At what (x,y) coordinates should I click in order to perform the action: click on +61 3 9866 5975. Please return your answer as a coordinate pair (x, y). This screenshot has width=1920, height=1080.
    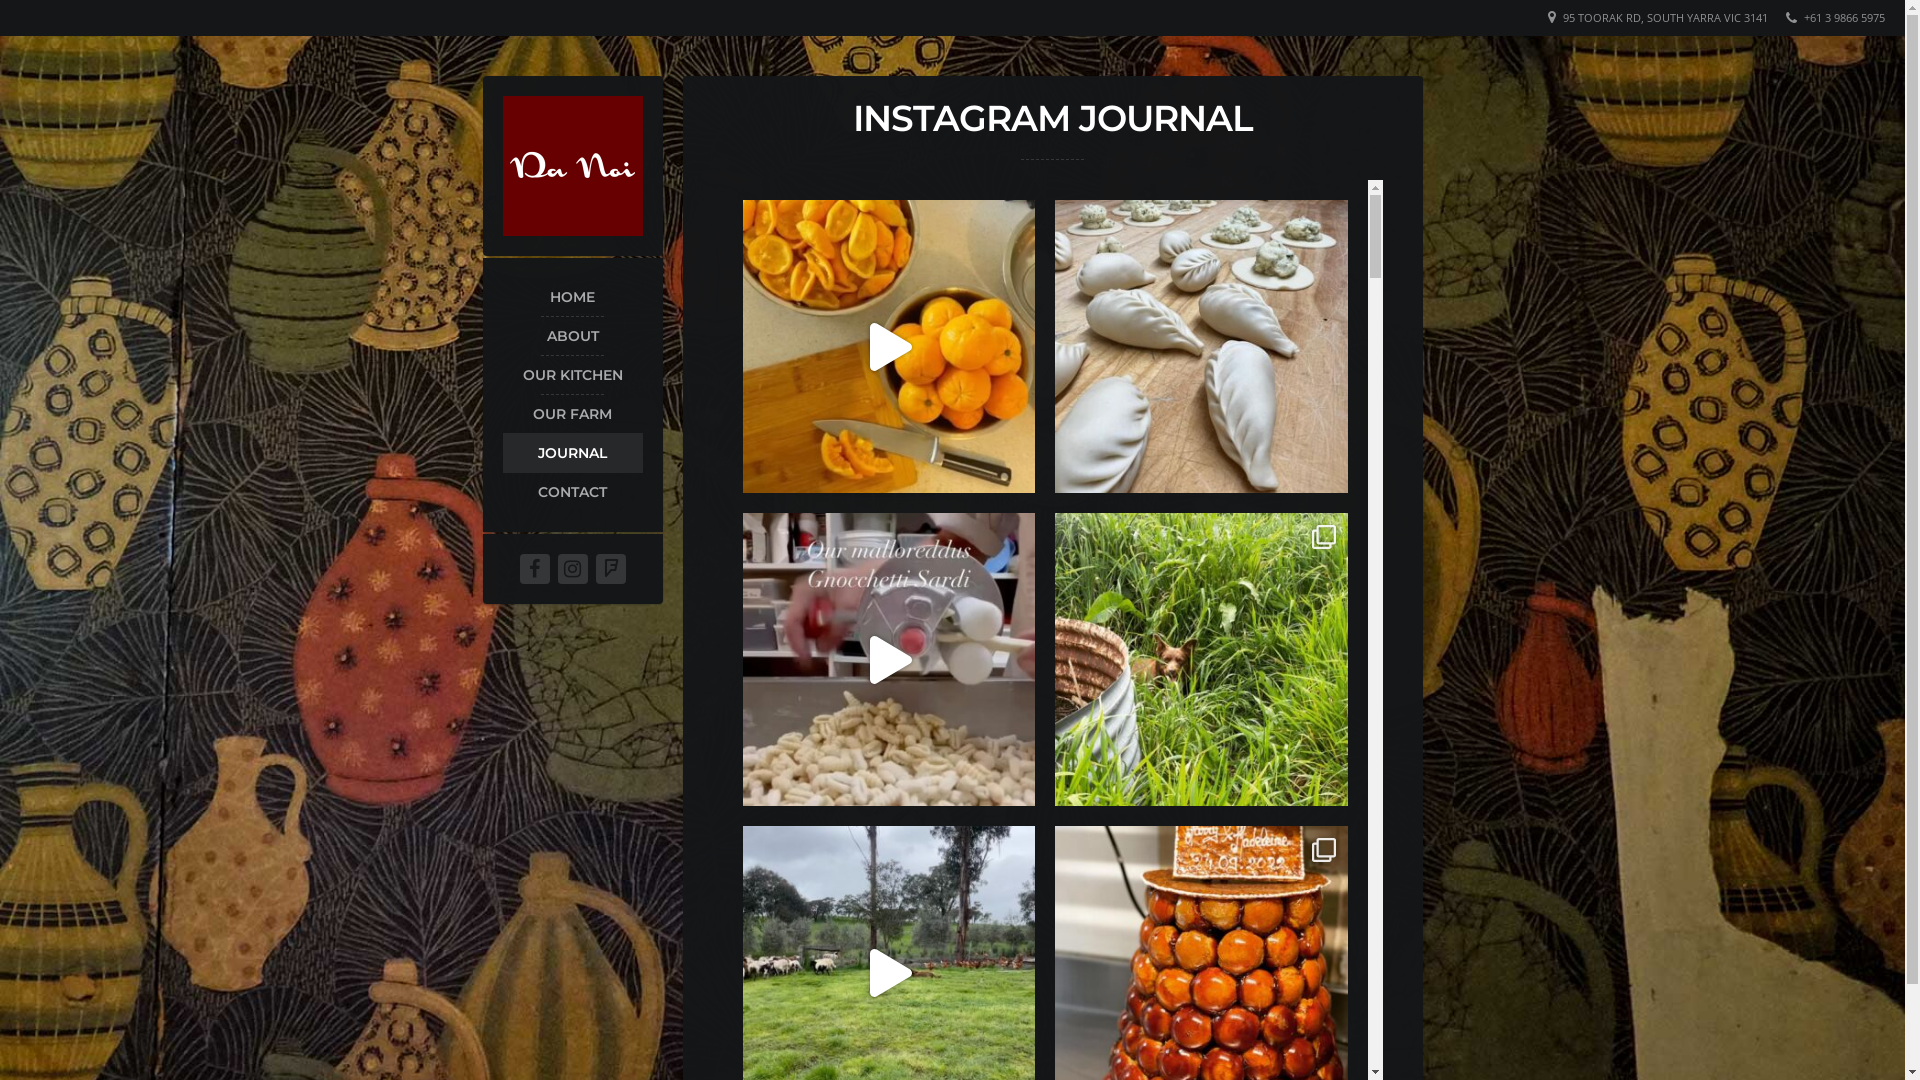
    Looking at the image, I should click on (1844, 18).